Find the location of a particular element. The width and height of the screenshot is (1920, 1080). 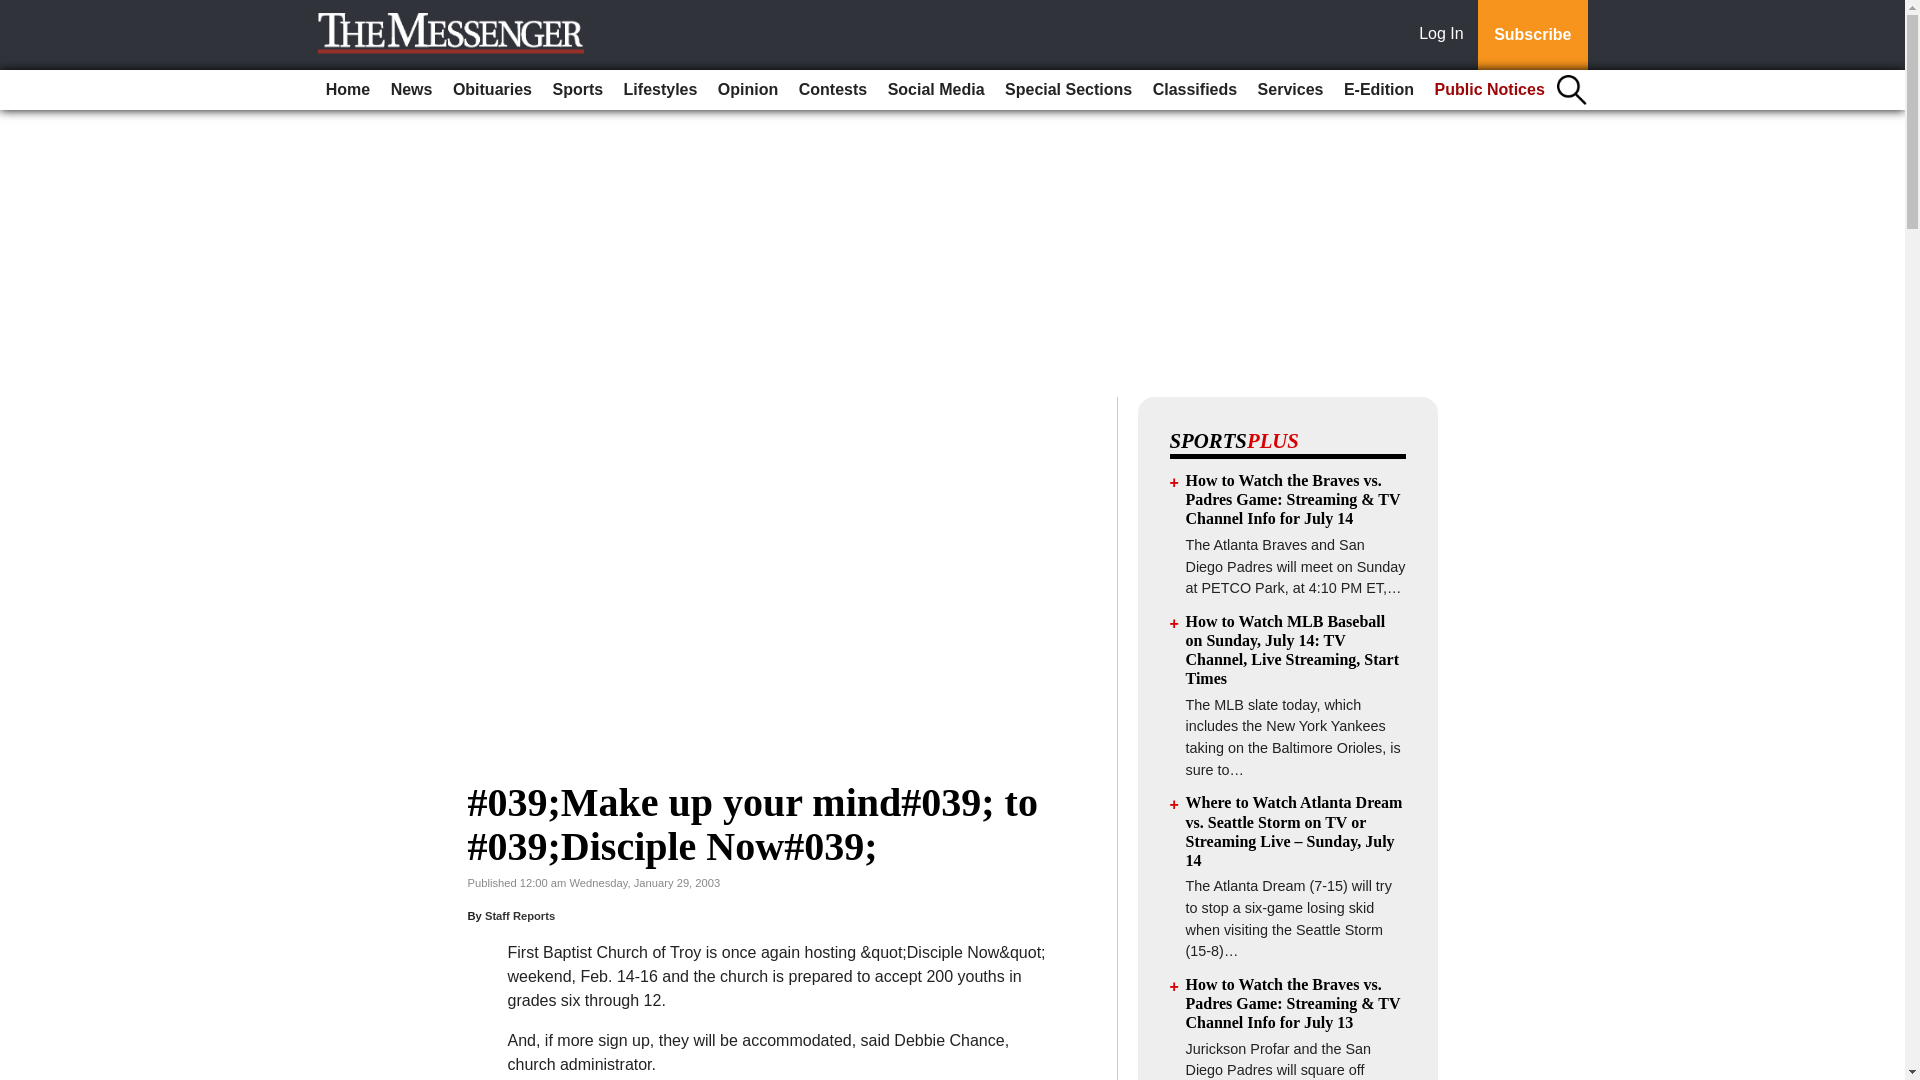

Special Sections is located at coordinates (1068, 90).